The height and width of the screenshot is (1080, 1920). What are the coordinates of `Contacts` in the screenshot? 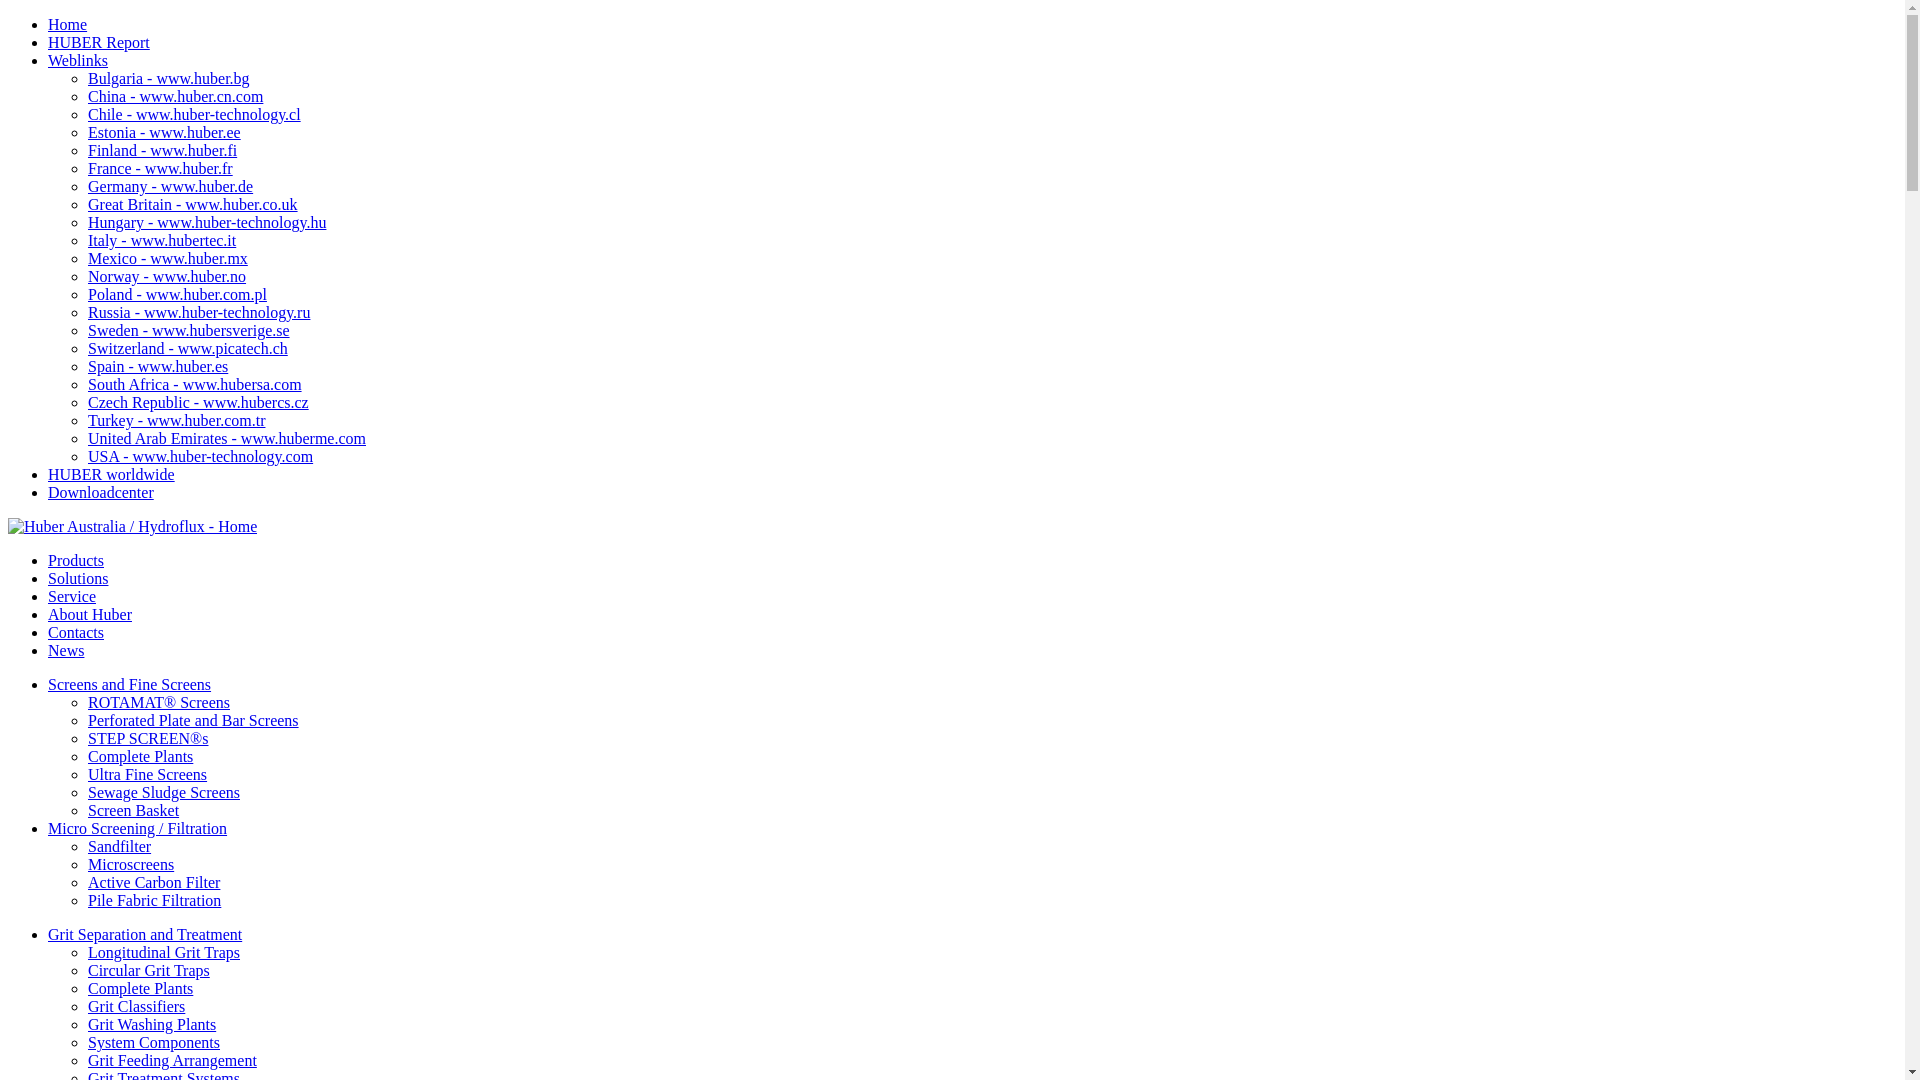 It's located at (76, 632).